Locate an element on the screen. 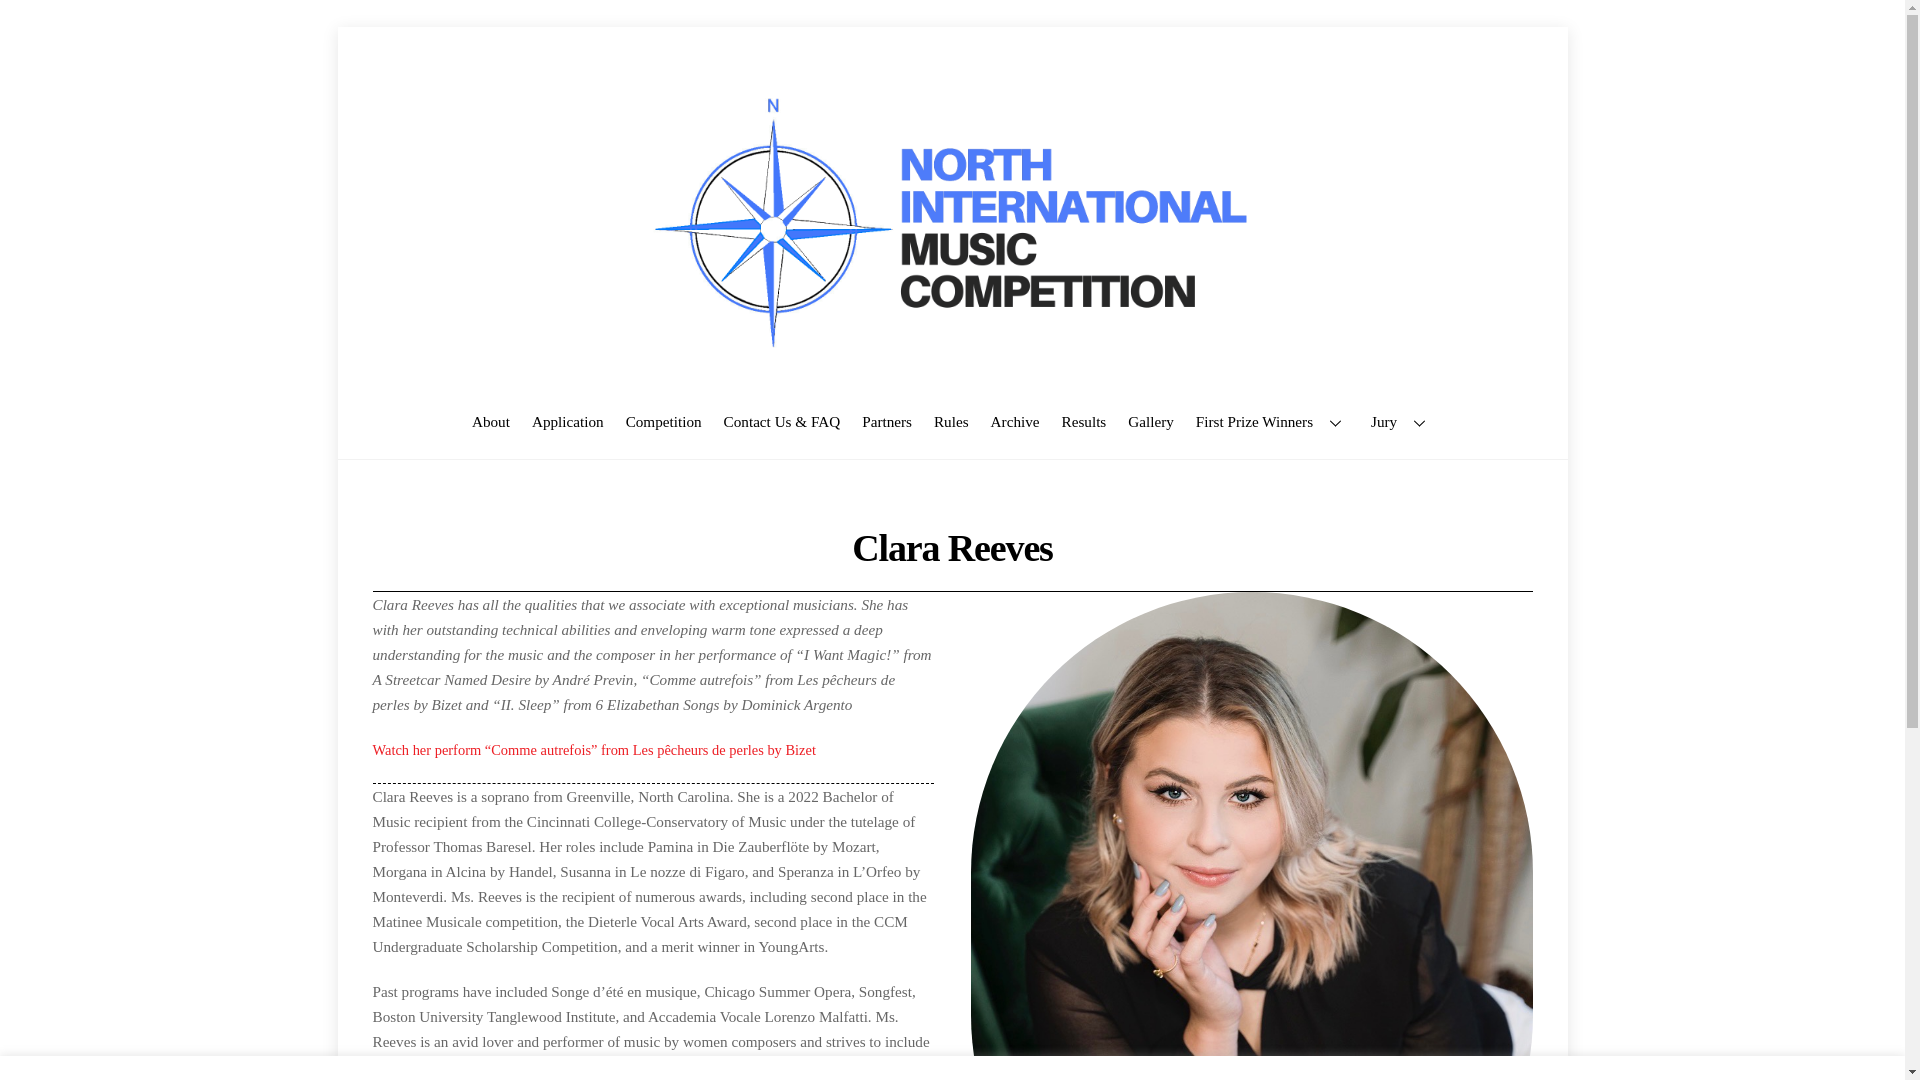 The height and width of the screenshot is (1080, 1920). Rules is located at coordinates (951, 420).